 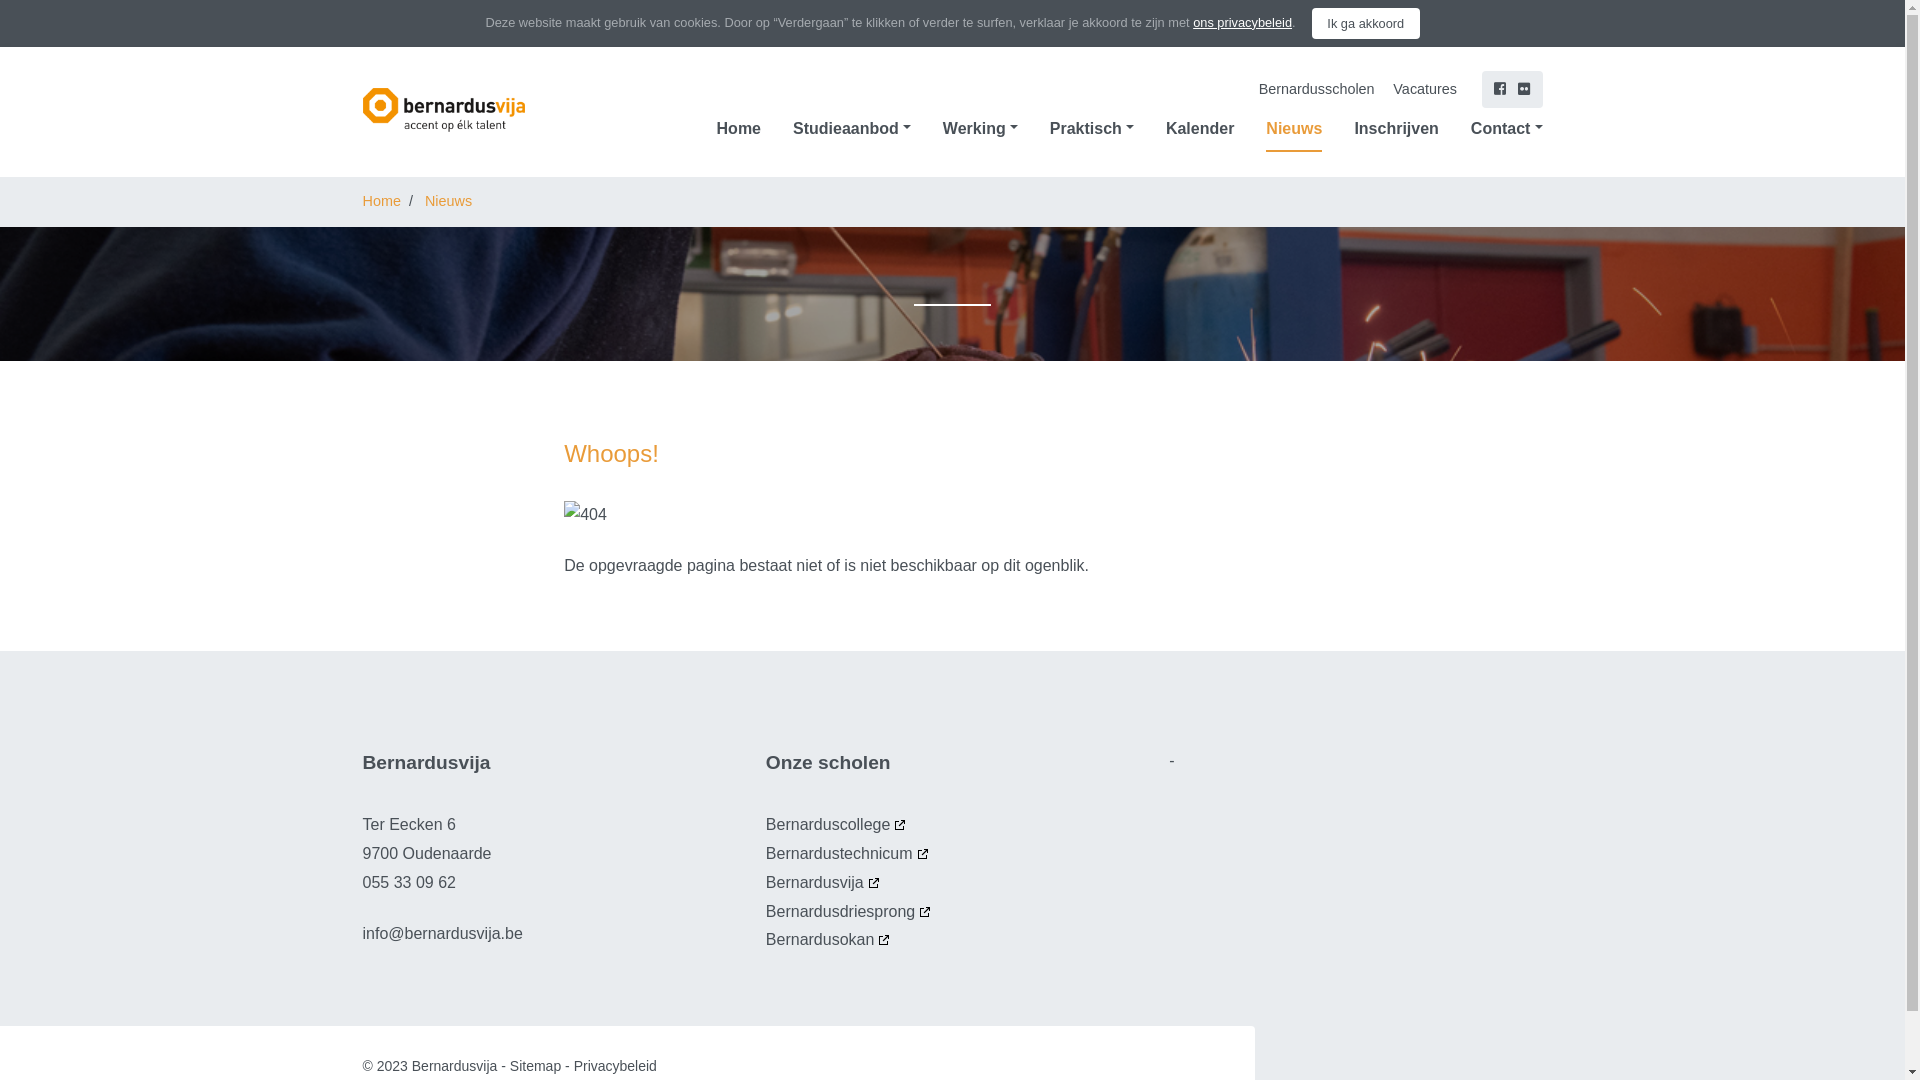 What do you see at coordinates (1317, 90) in the screenshot?
I see `Bernardusscholen` at bounding box center [1317, 90].